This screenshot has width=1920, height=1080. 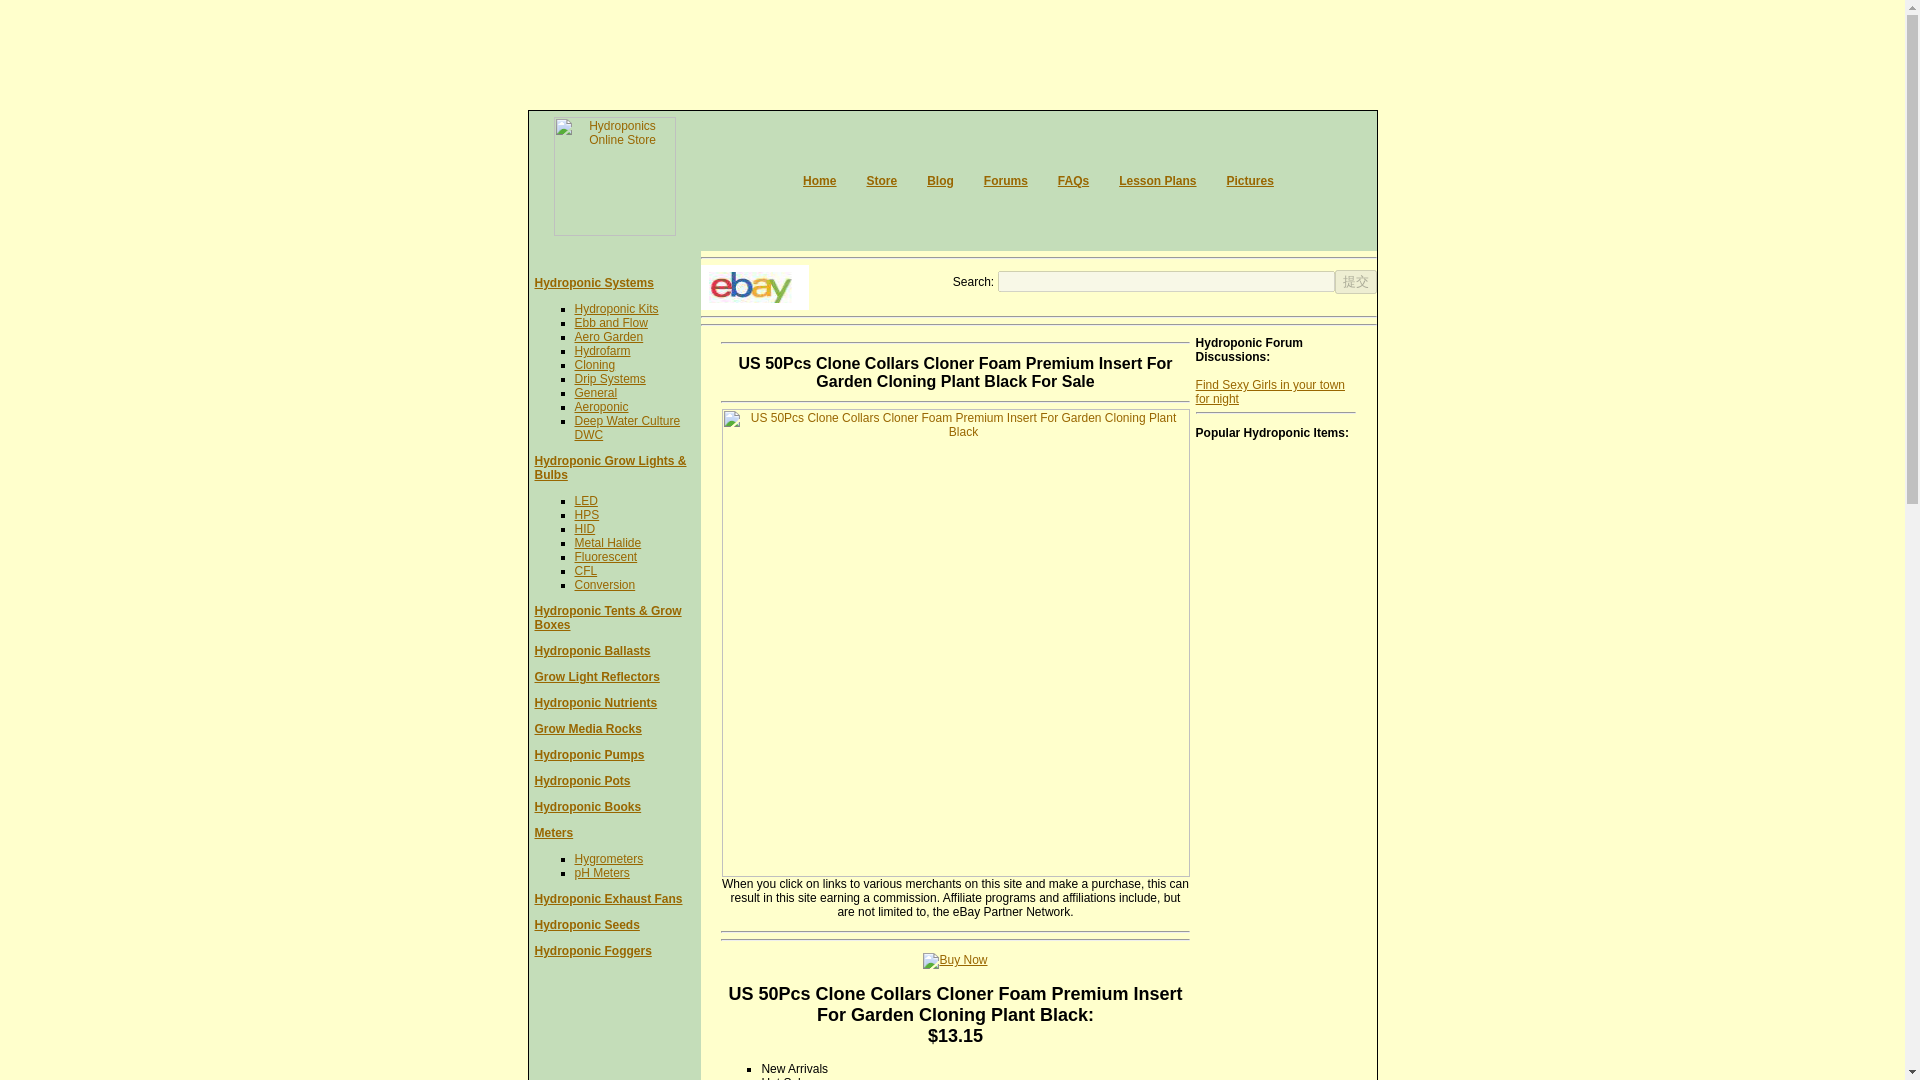 What do you see at coordinates (586, 570) in the screenshot?
I see `Compact Fluorescent grow lights buls and lamps` at bounding box center [586, 570].